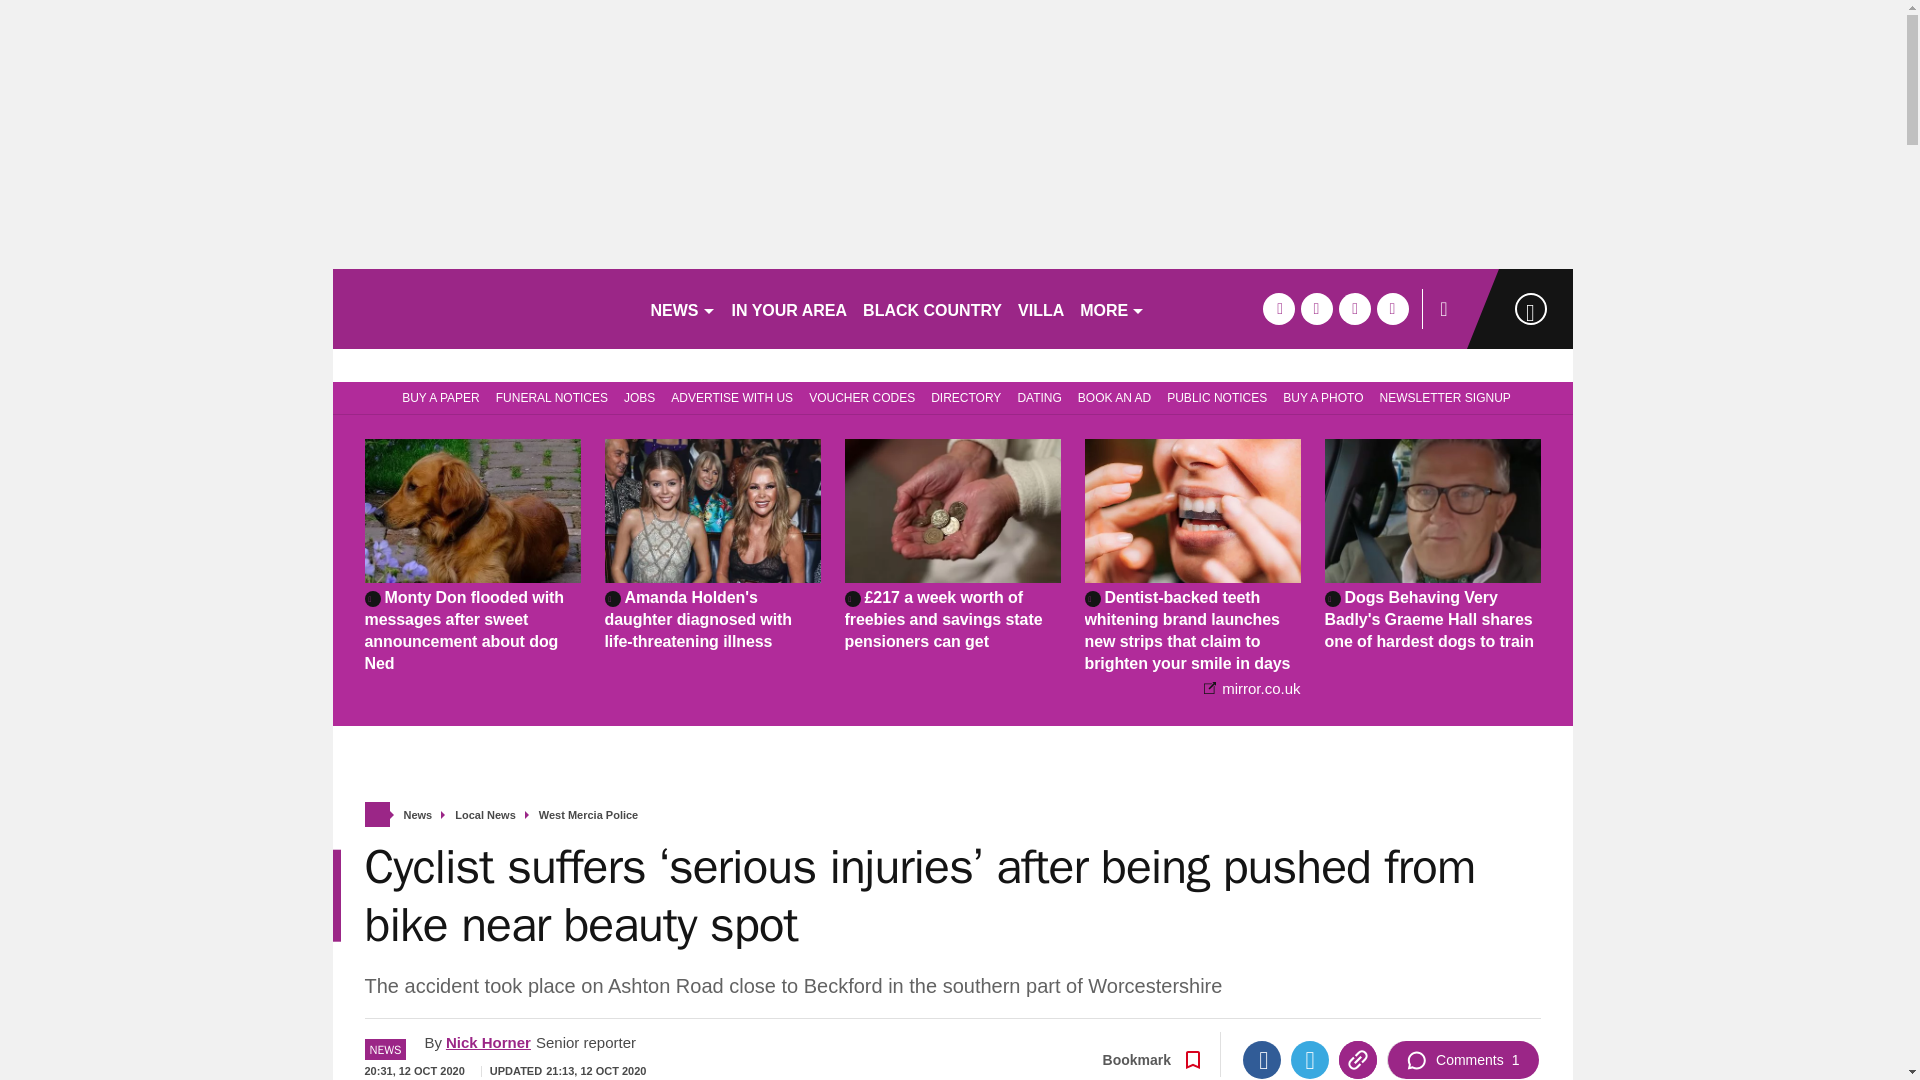  Describe the element at coordinates (1354, 308) in the screenshot. I see `tiktok` at that location.